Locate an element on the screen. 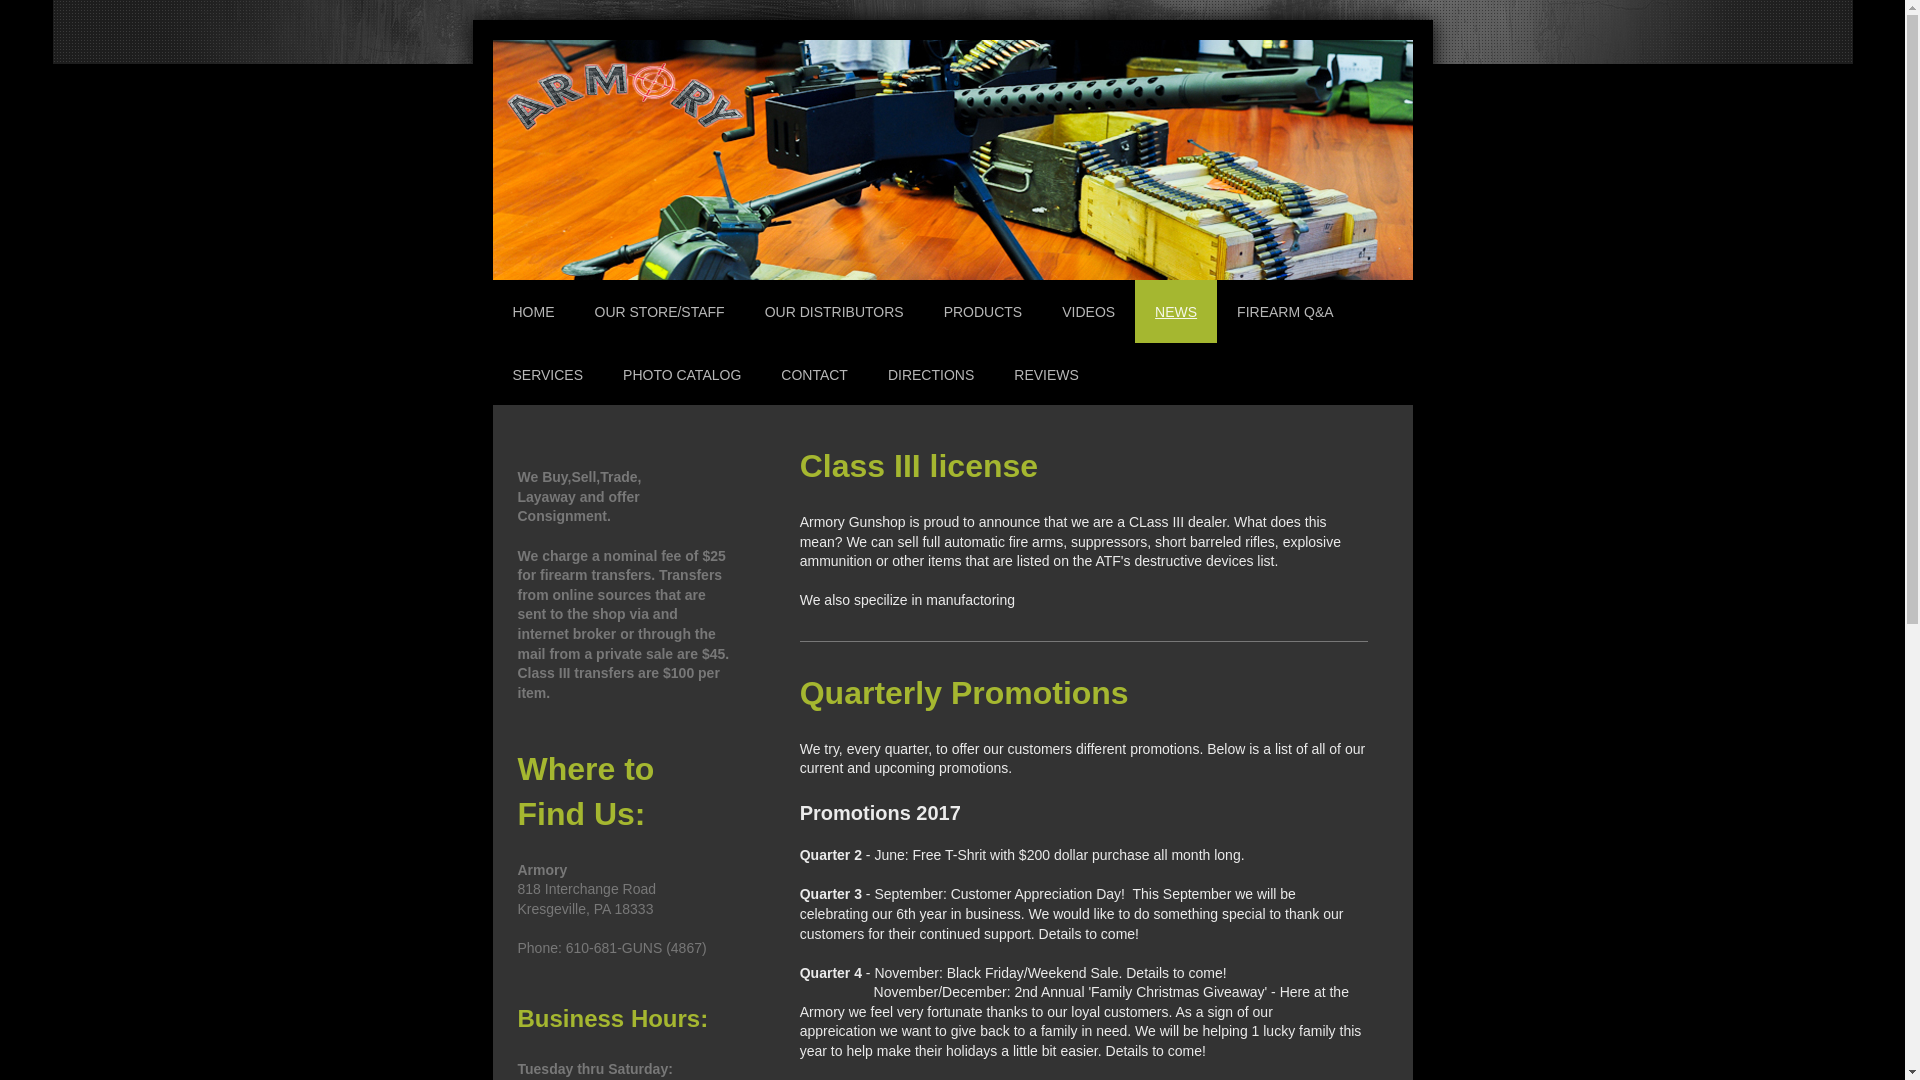 The height and width of the screenshot is (1080, 1920). REVIEWS is located at coordinates (1046, 374).